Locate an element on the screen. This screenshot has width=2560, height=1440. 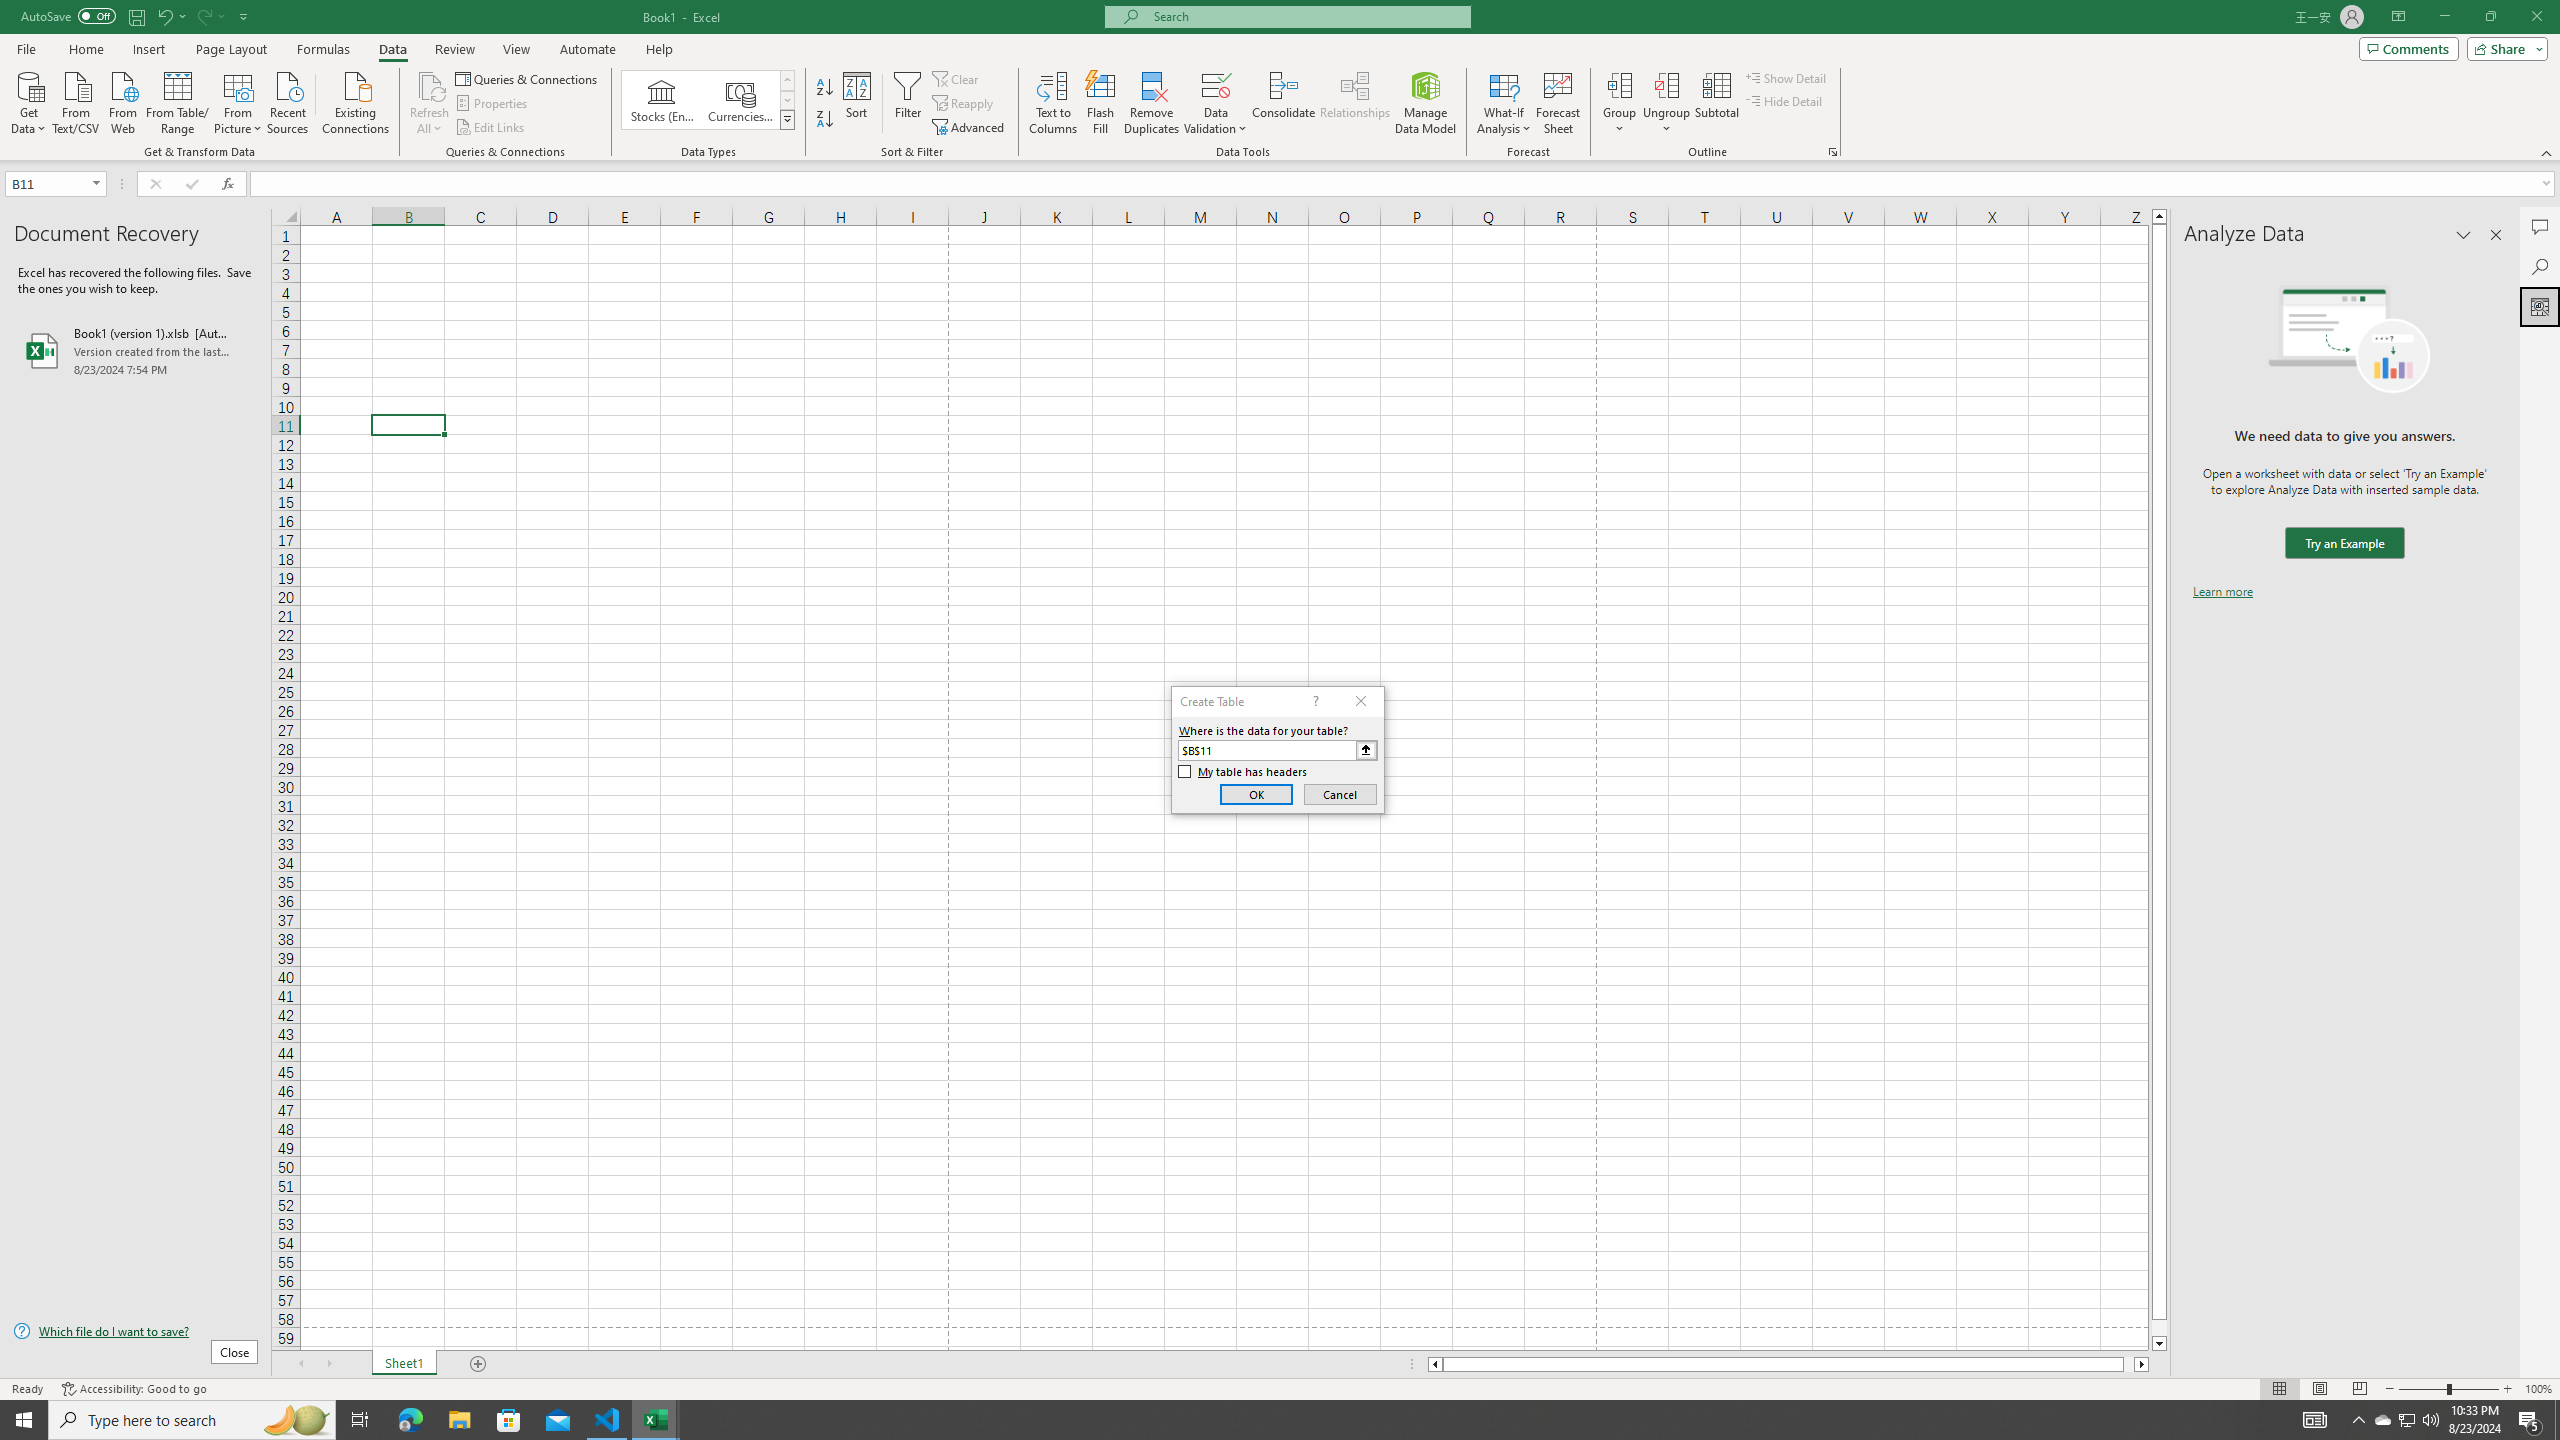
From Picture is located at coordinates (239, 101).